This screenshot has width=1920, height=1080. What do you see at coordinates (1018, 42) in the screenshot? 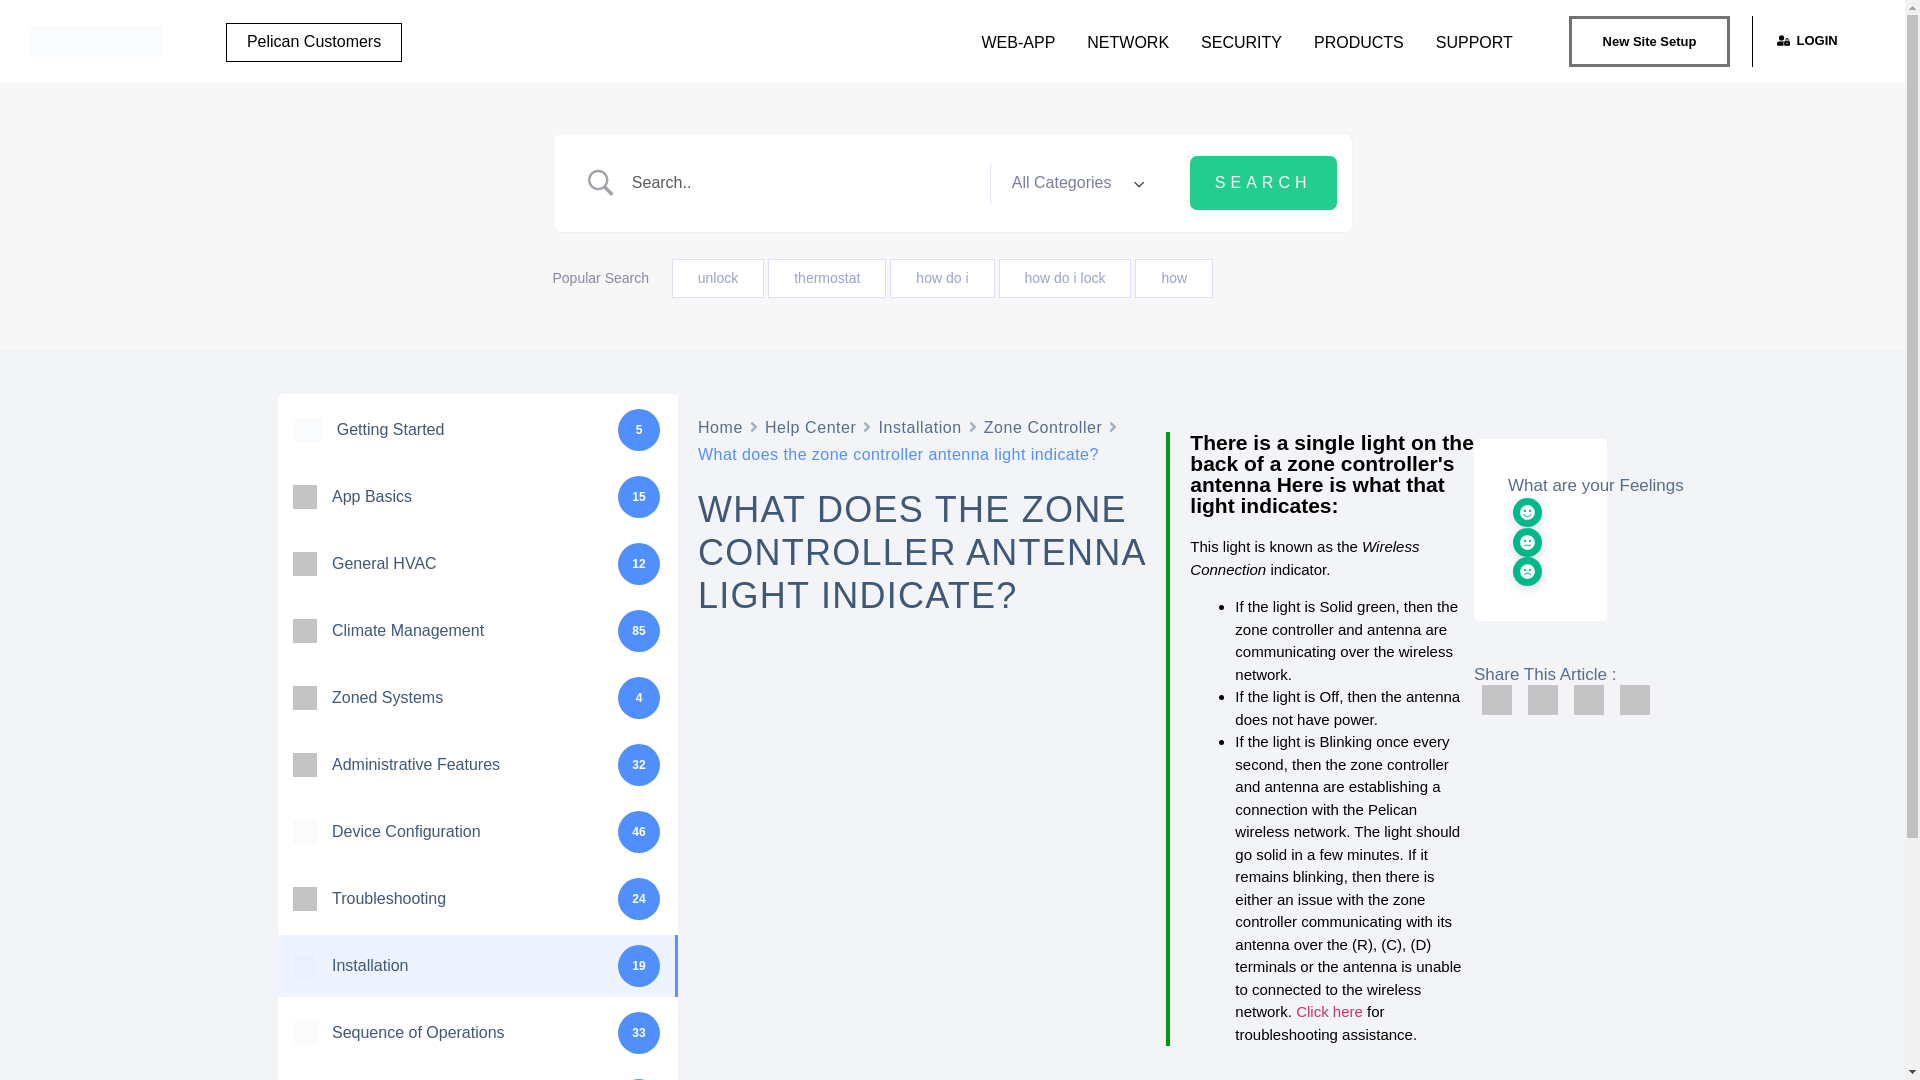
I see `WEB-APP` at bounding box center [1018, 42].